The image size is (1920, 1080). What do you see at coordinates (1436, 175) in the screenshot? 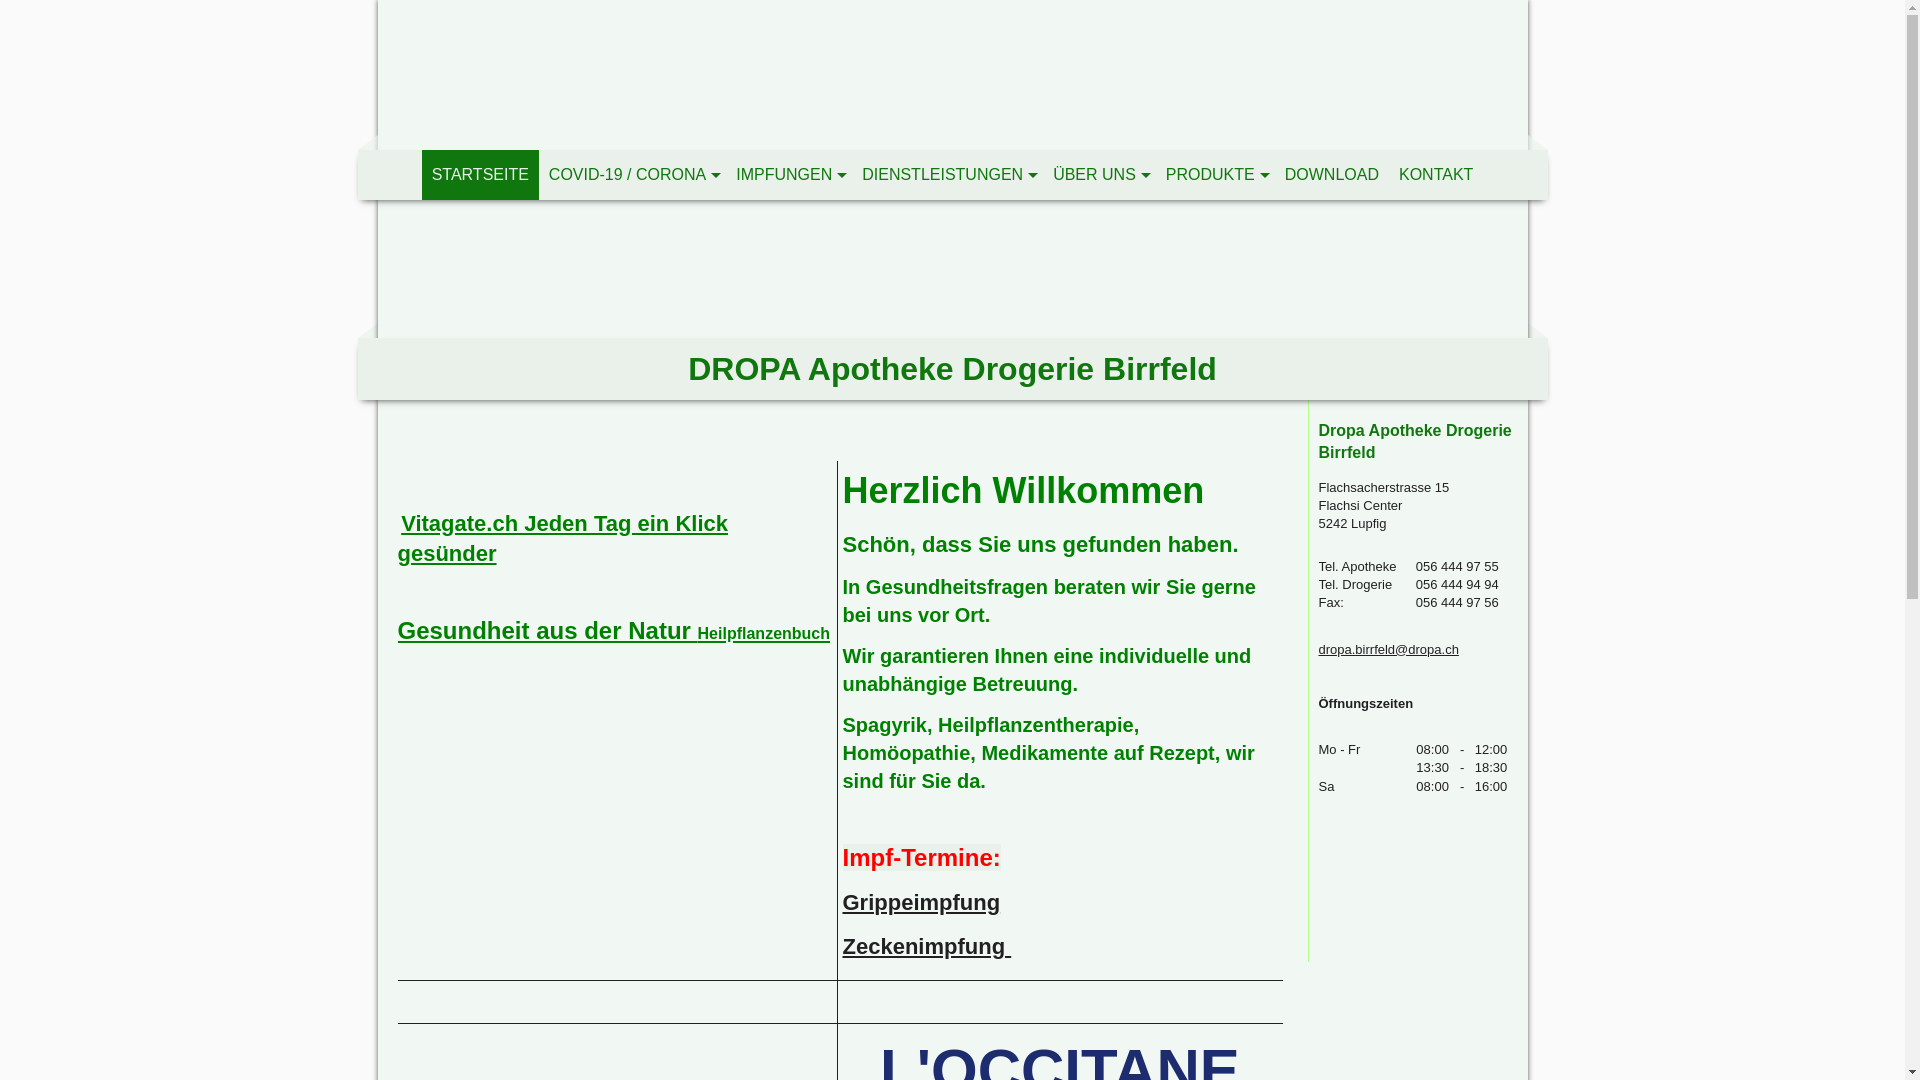
I see `KONTAKT` at bounding box center [1436, 175].